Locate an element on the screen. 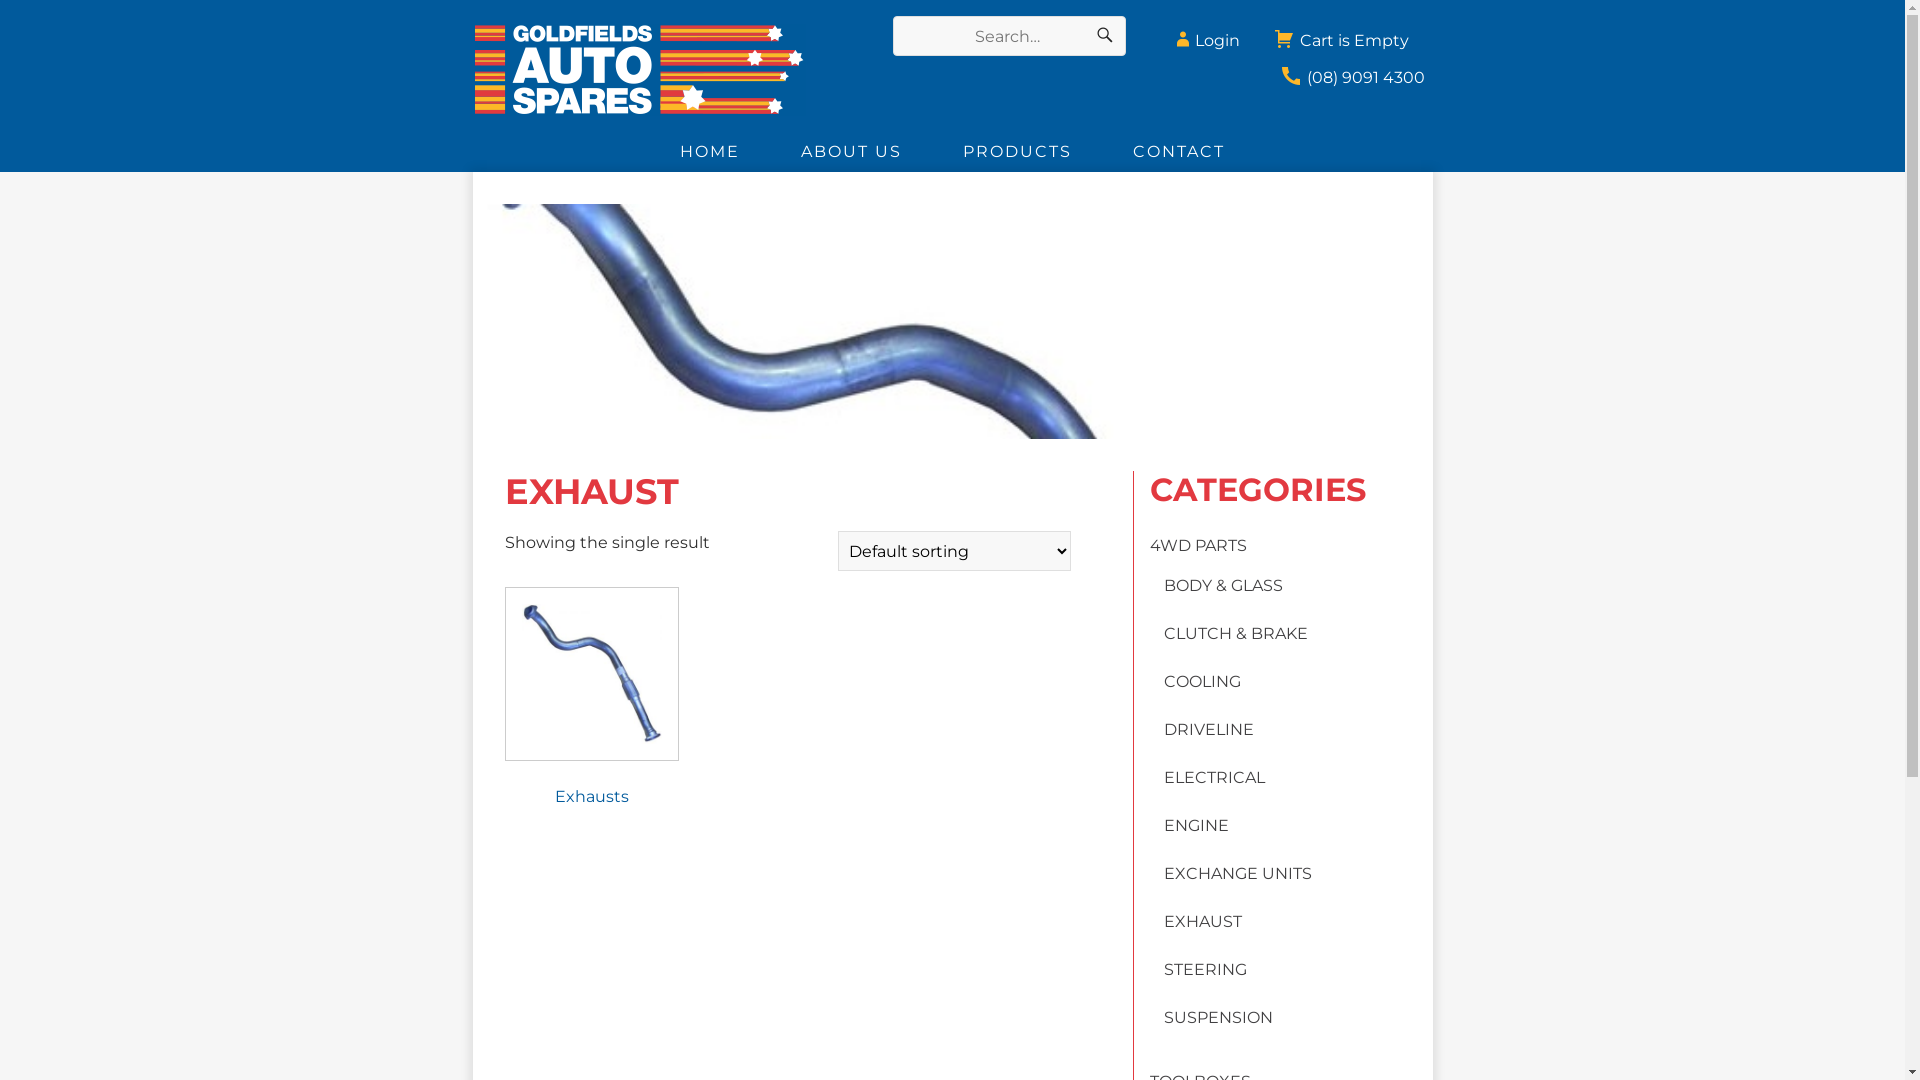 This screenshot has width=1920, height=1080. EXHAUST is located at coordinates (1203, 922).